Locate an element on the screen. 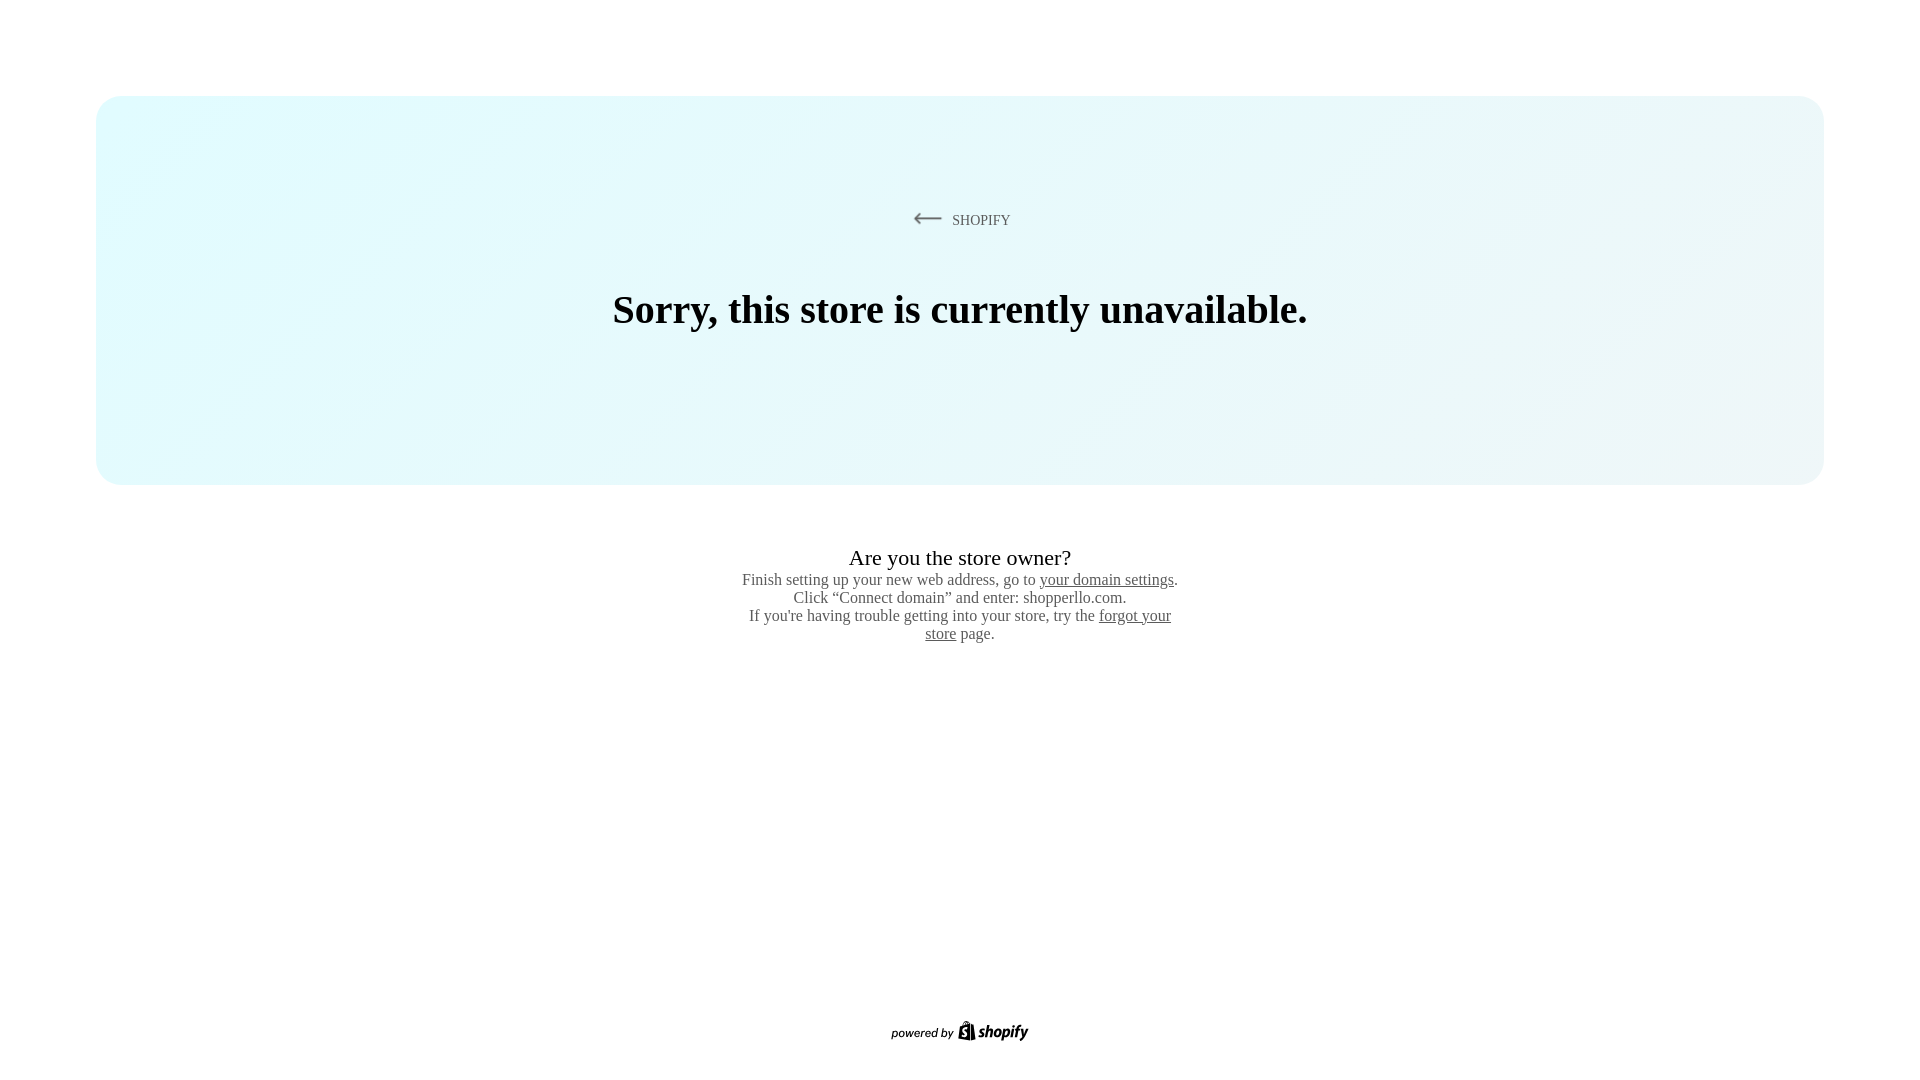  forgot your store is located at coordinates (1048, 624).